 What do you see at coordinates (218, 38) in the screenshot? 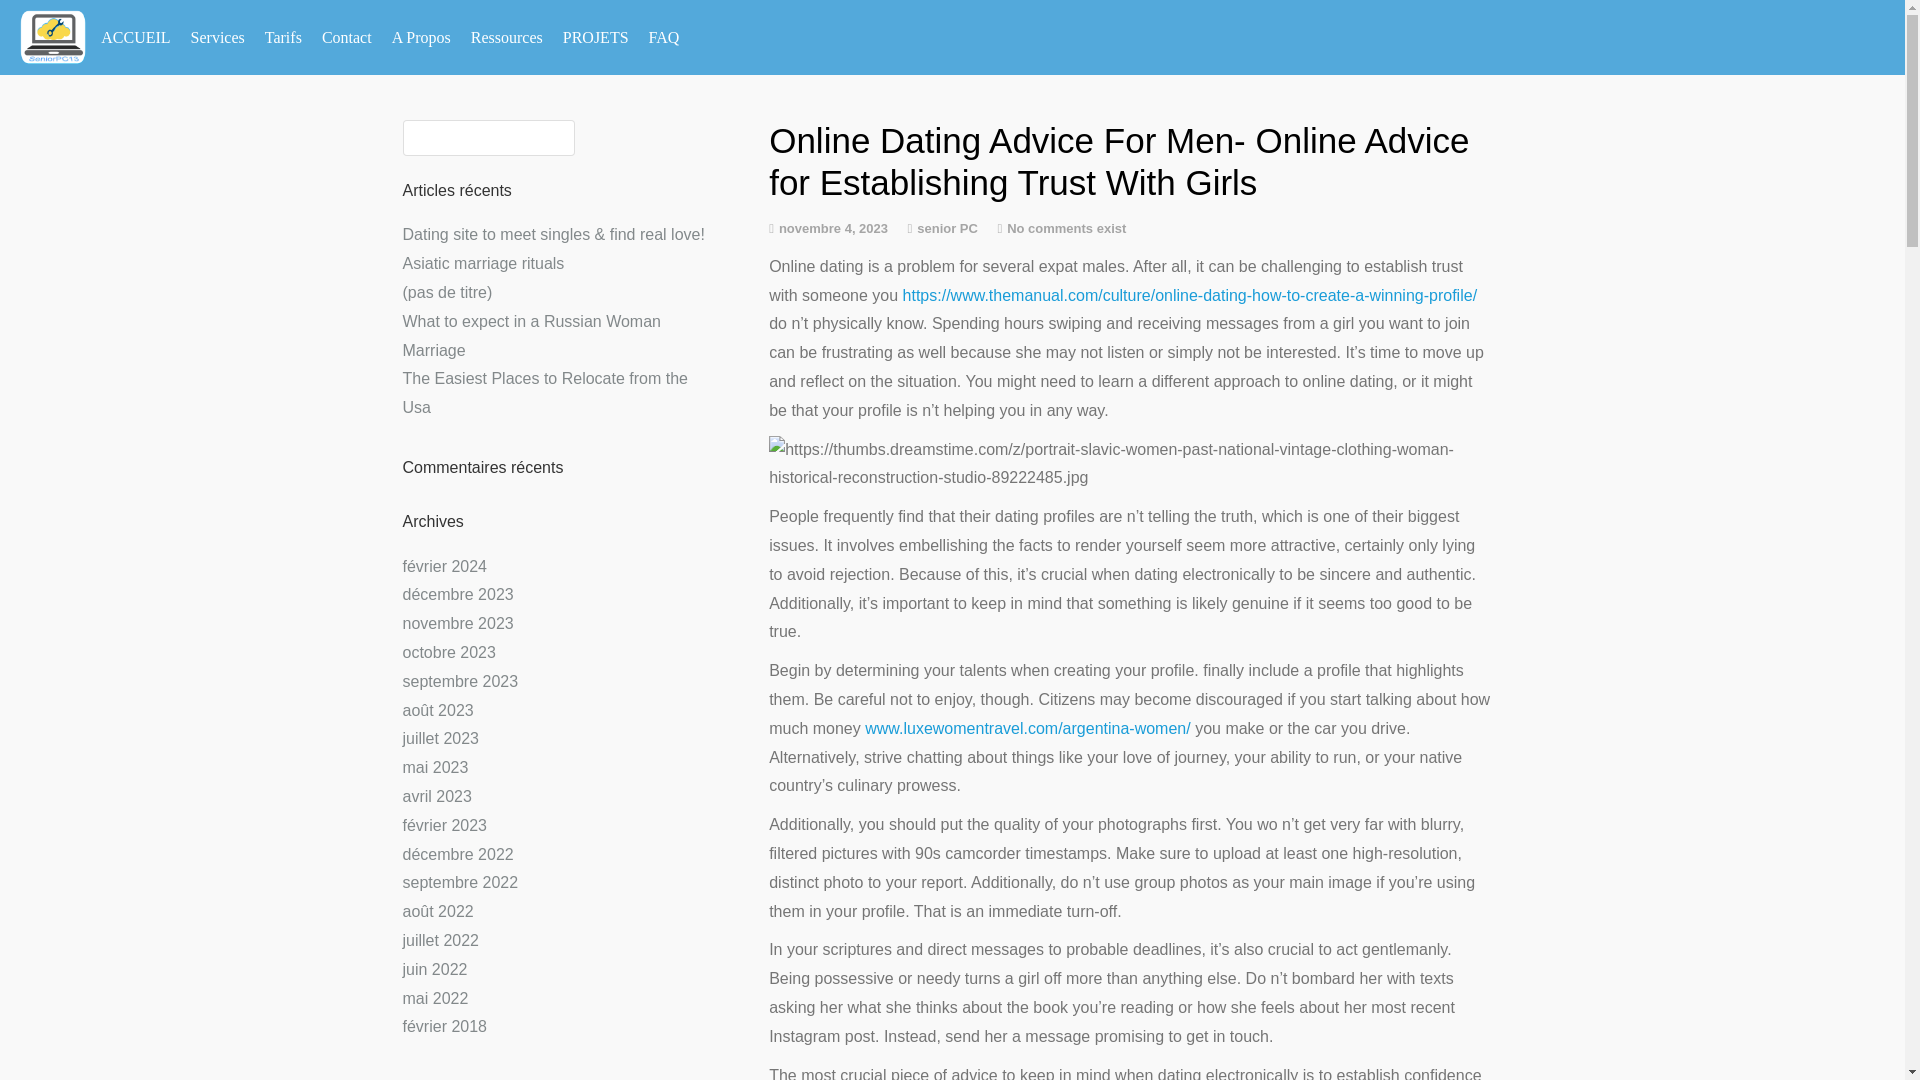
I see `Services` at bounding box center [218, 38].